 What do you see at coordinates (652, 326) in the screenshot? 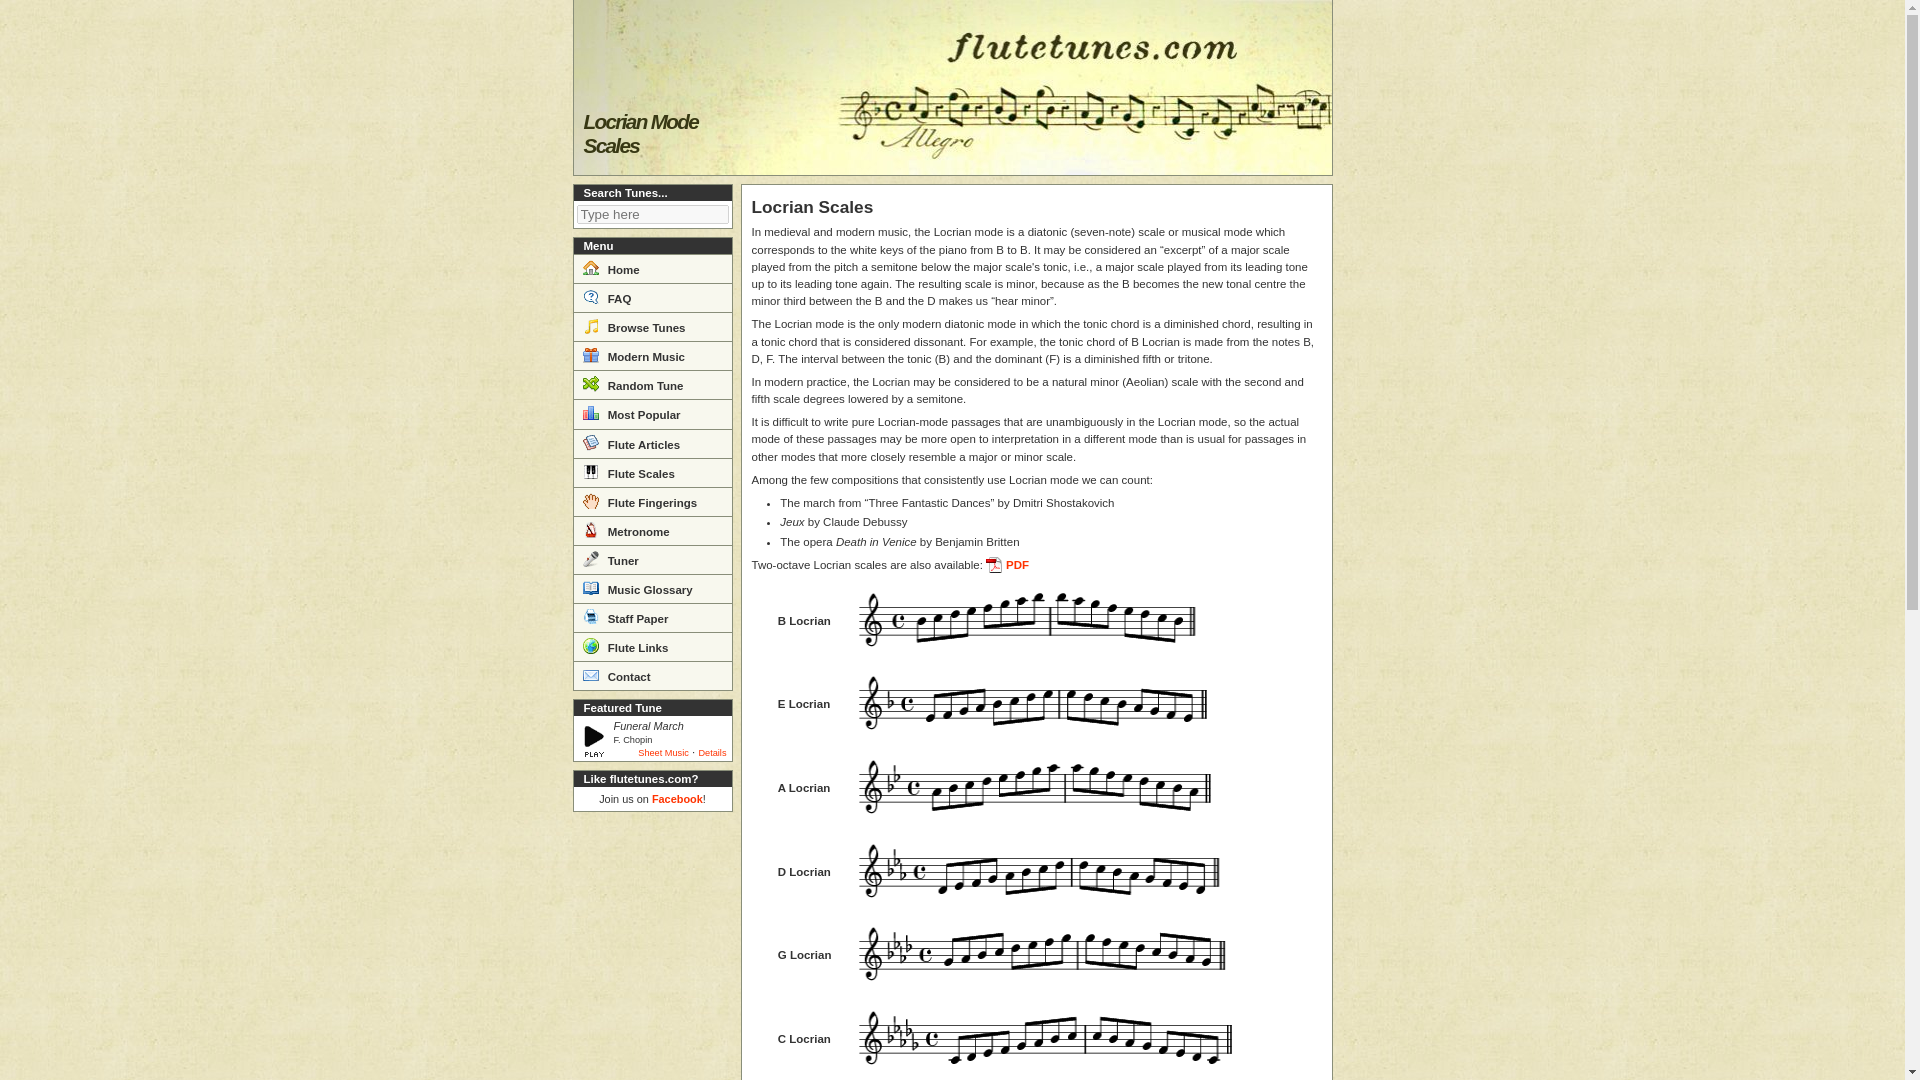
I see `Browse Tunes` at bounding box center [652, 326].